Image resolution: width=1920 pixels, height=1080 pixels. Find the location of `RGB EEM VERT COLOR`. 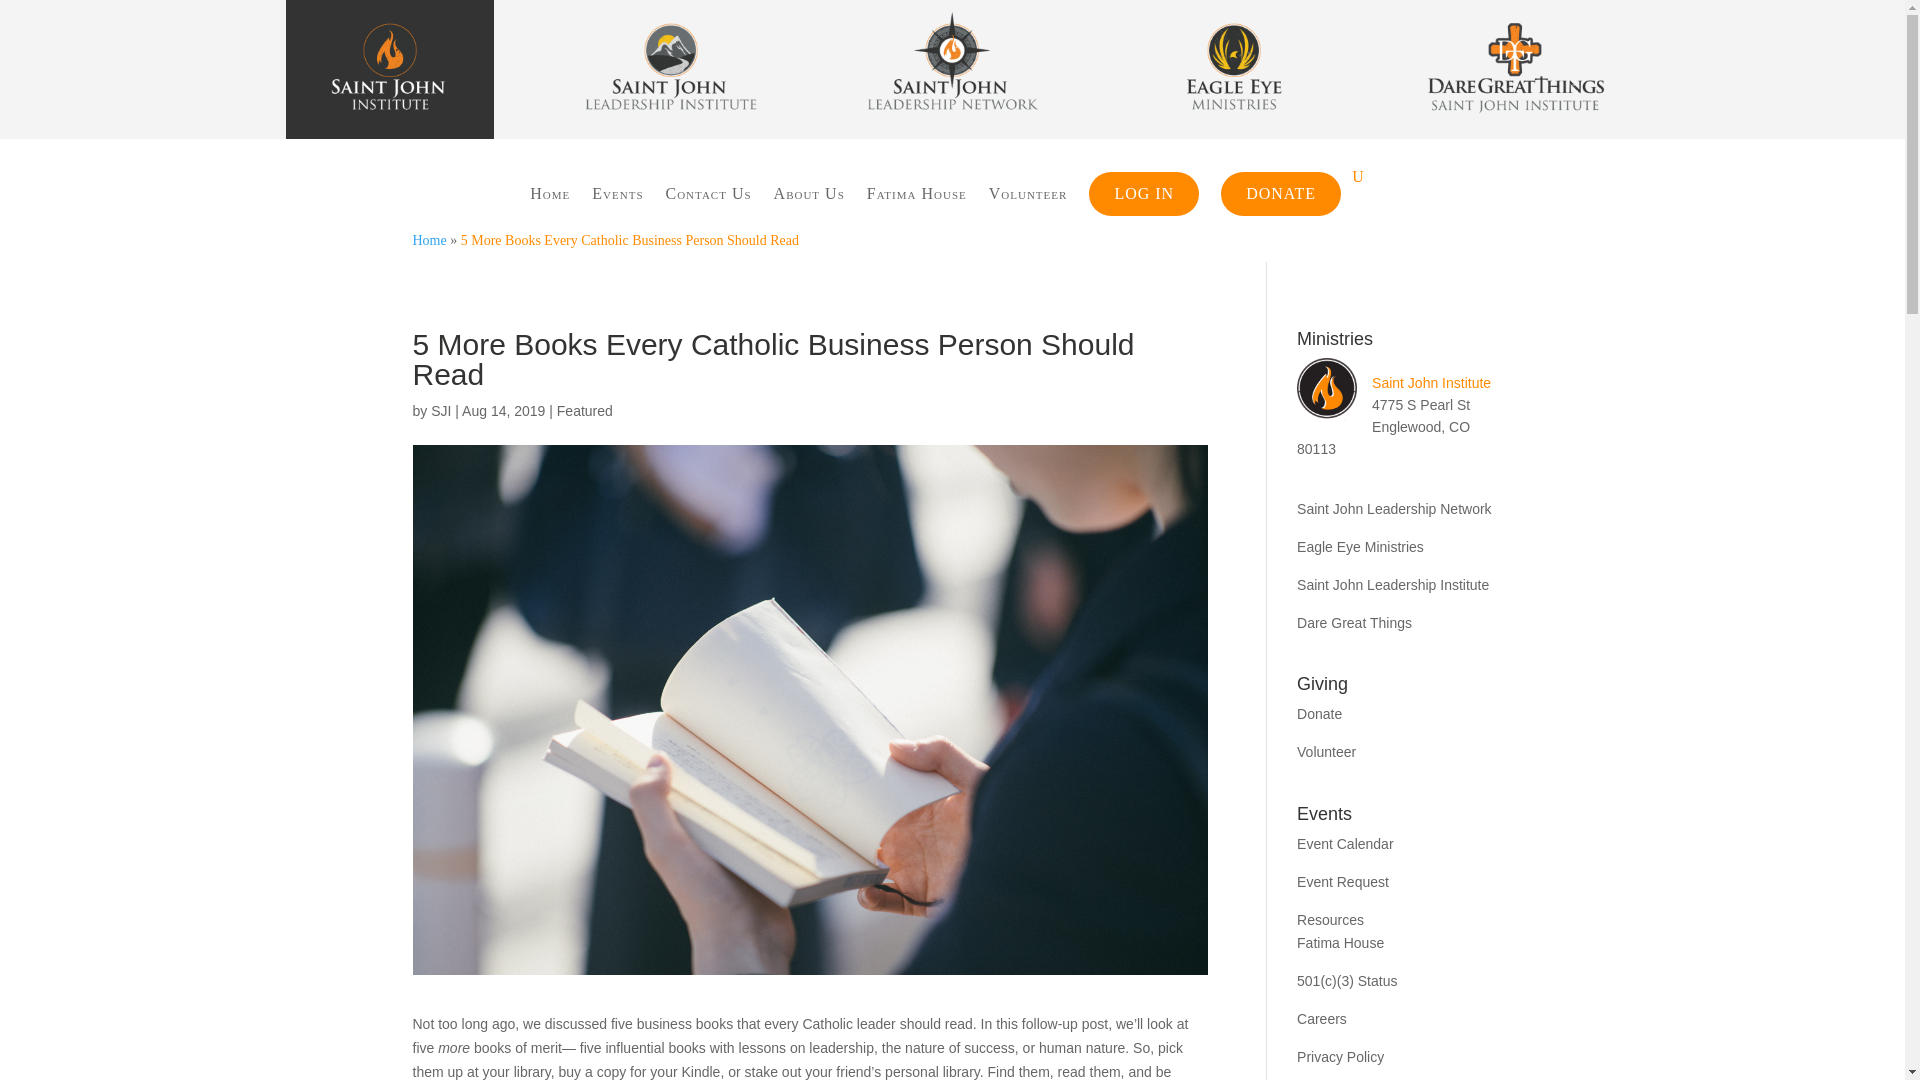

RGB EEM VERT COLOR is located at coordinates (1234, 70).